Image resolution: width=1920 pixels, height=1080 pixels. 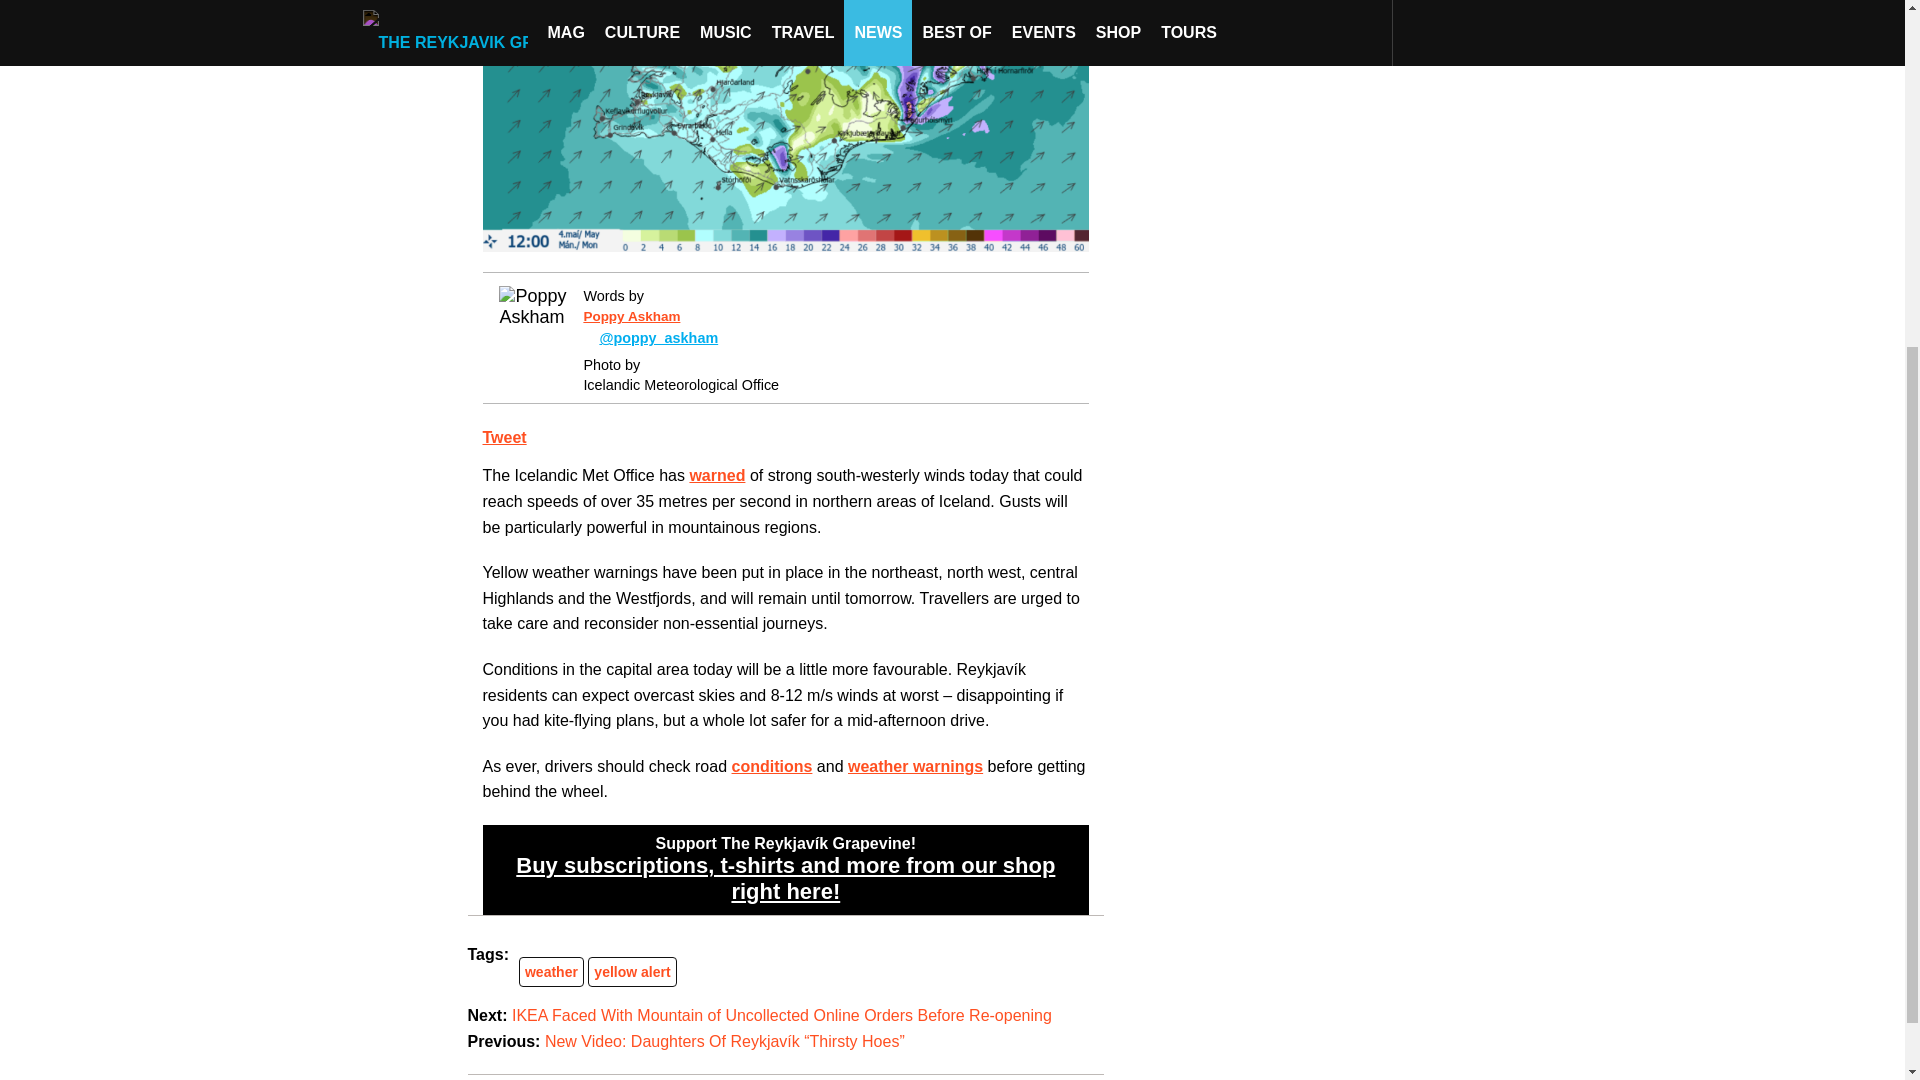 I want to click on Poppy Askham, so click(x=631, y=316).